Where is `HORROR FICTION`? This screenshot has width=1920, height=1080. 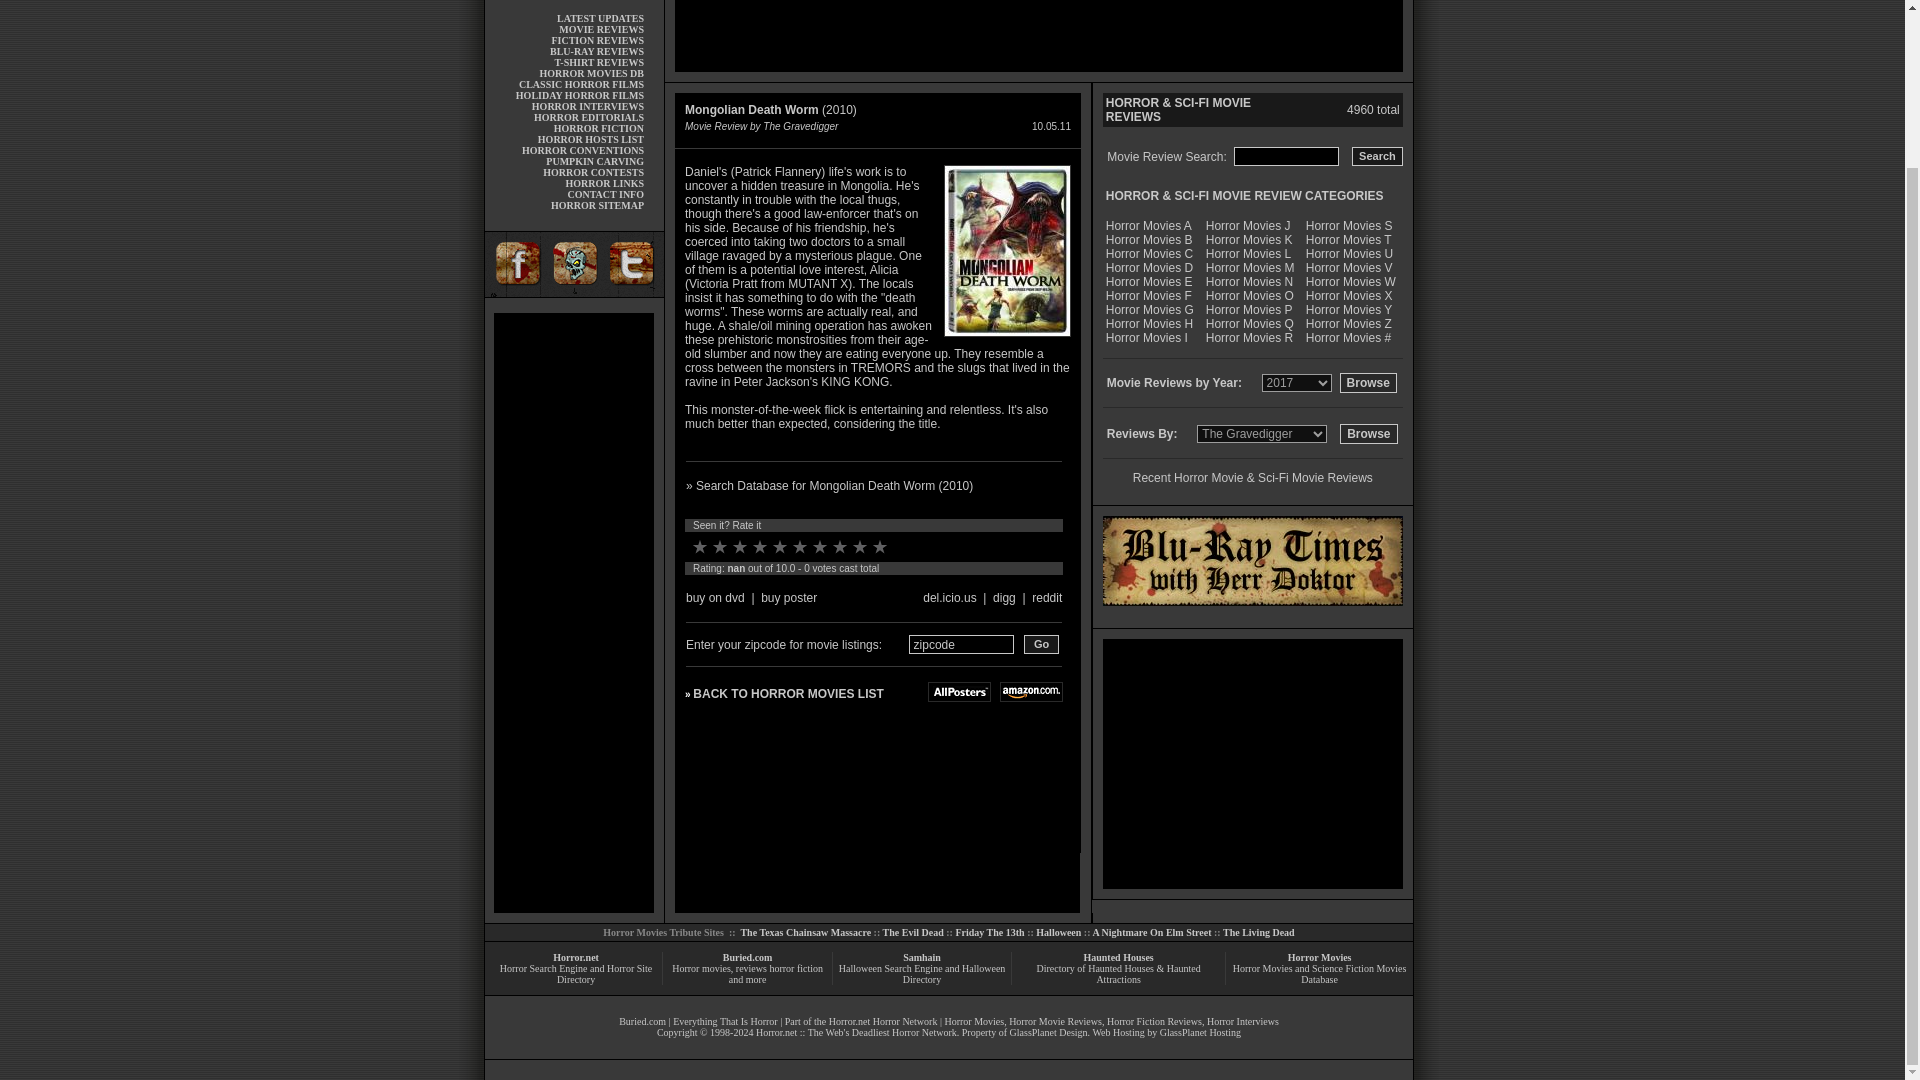
HORROR FICTION is located at coordinates (598, 128).